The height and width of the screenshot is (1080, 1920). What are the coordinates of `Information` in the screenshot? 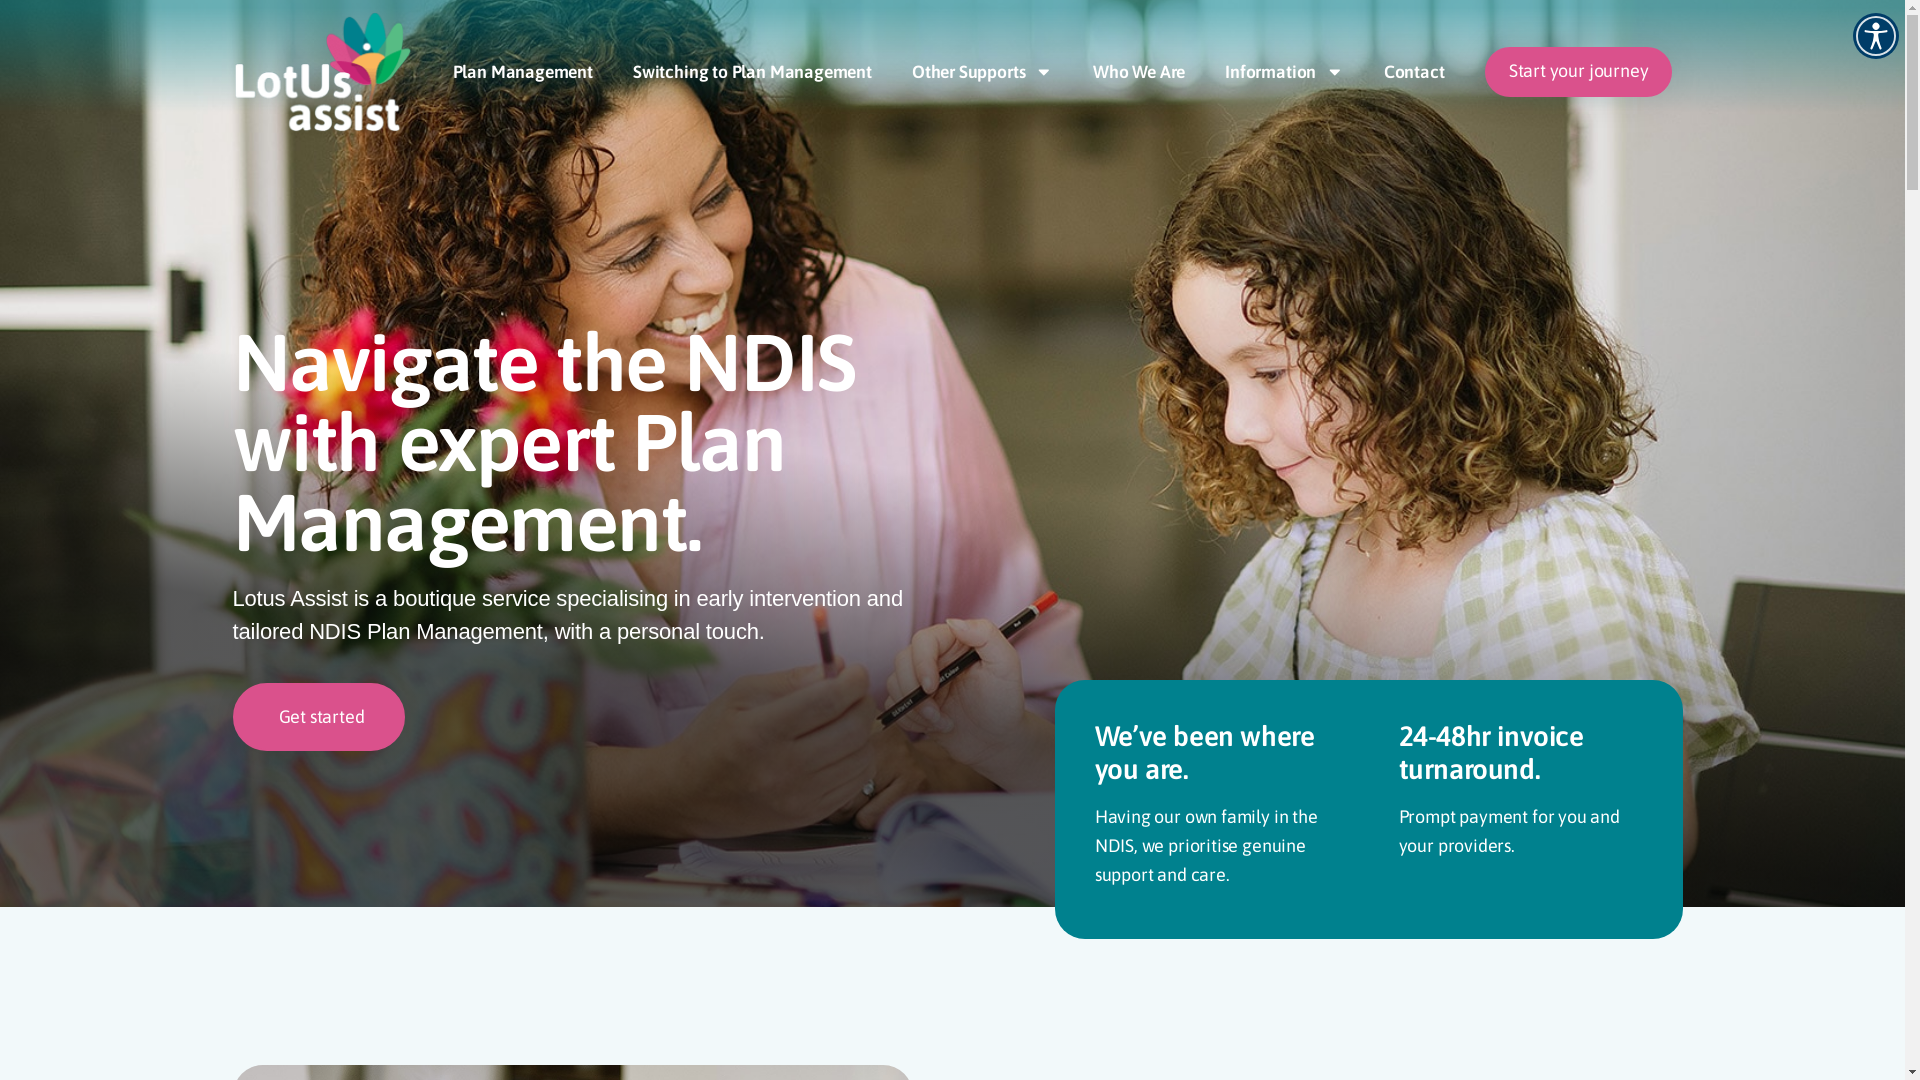 It's located at (1284, 72).